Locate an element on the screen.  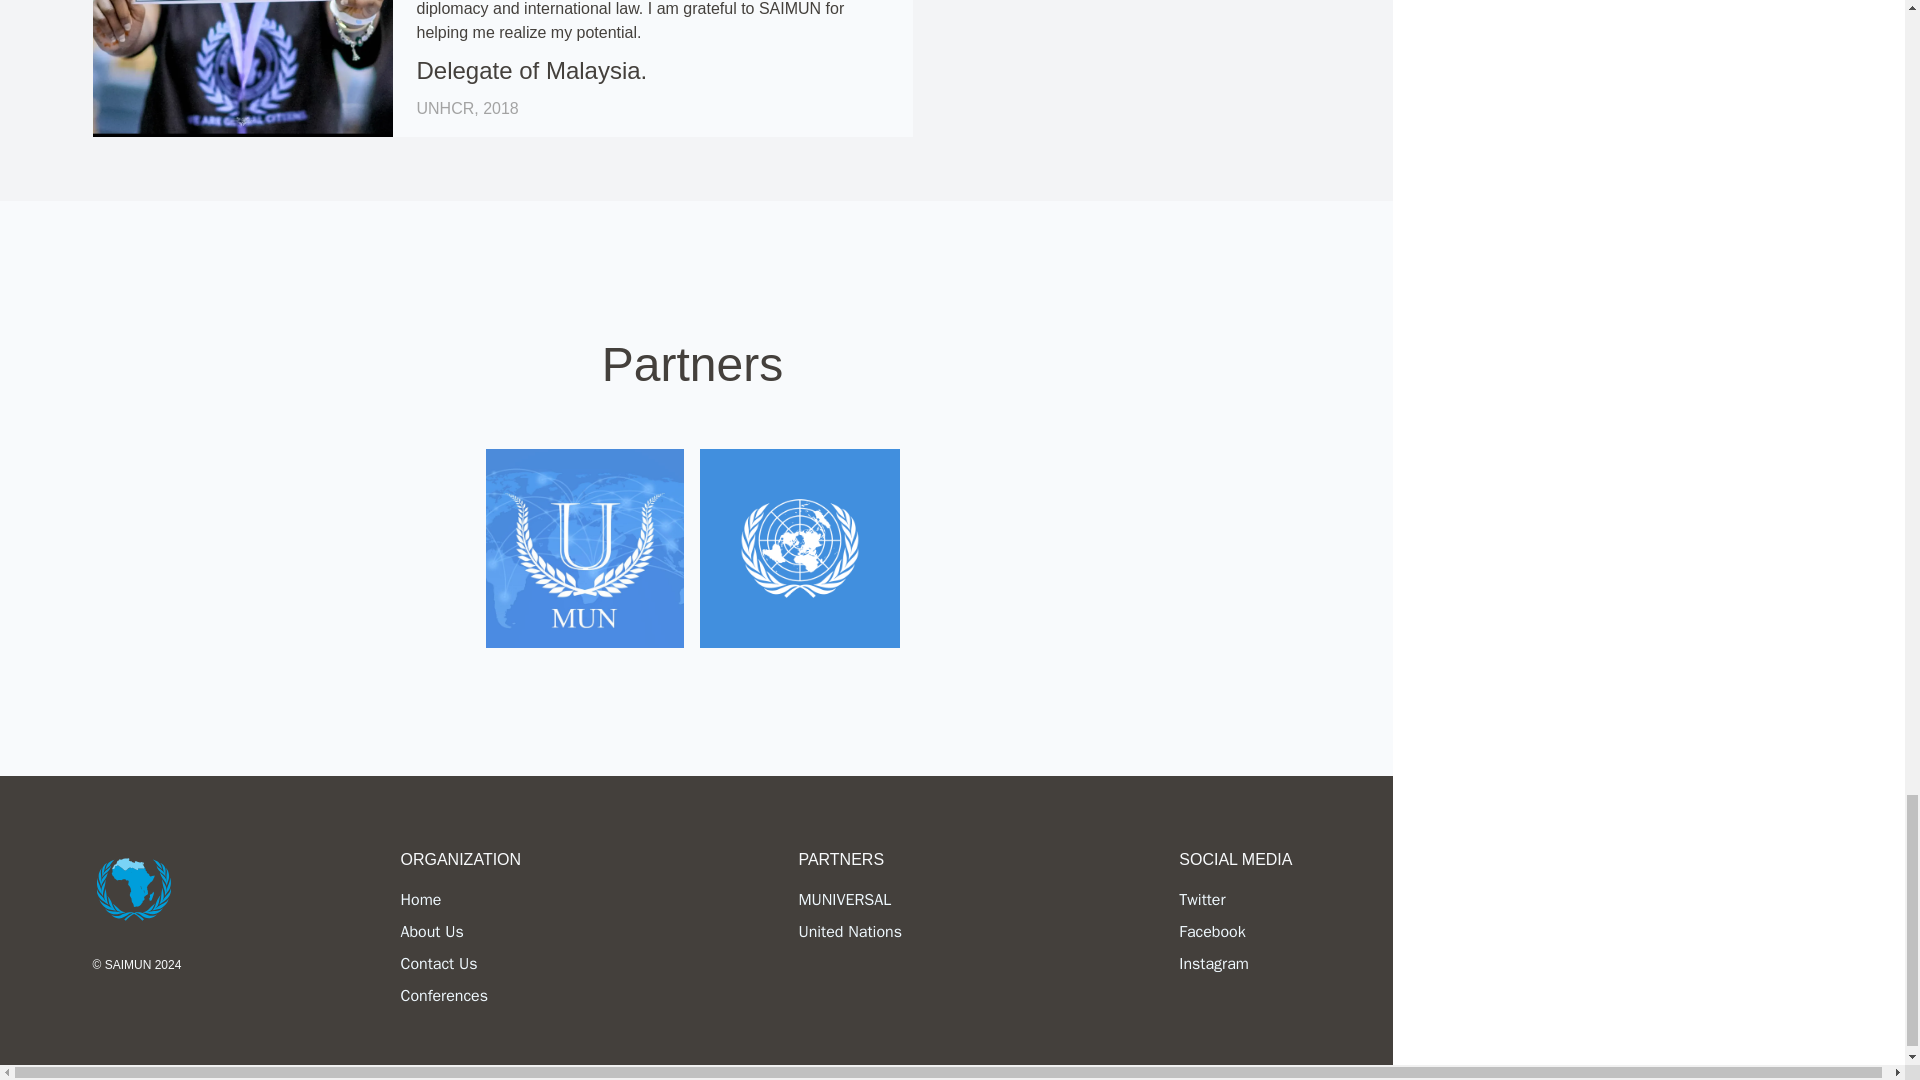
Home is located at coordinates (420, 899).